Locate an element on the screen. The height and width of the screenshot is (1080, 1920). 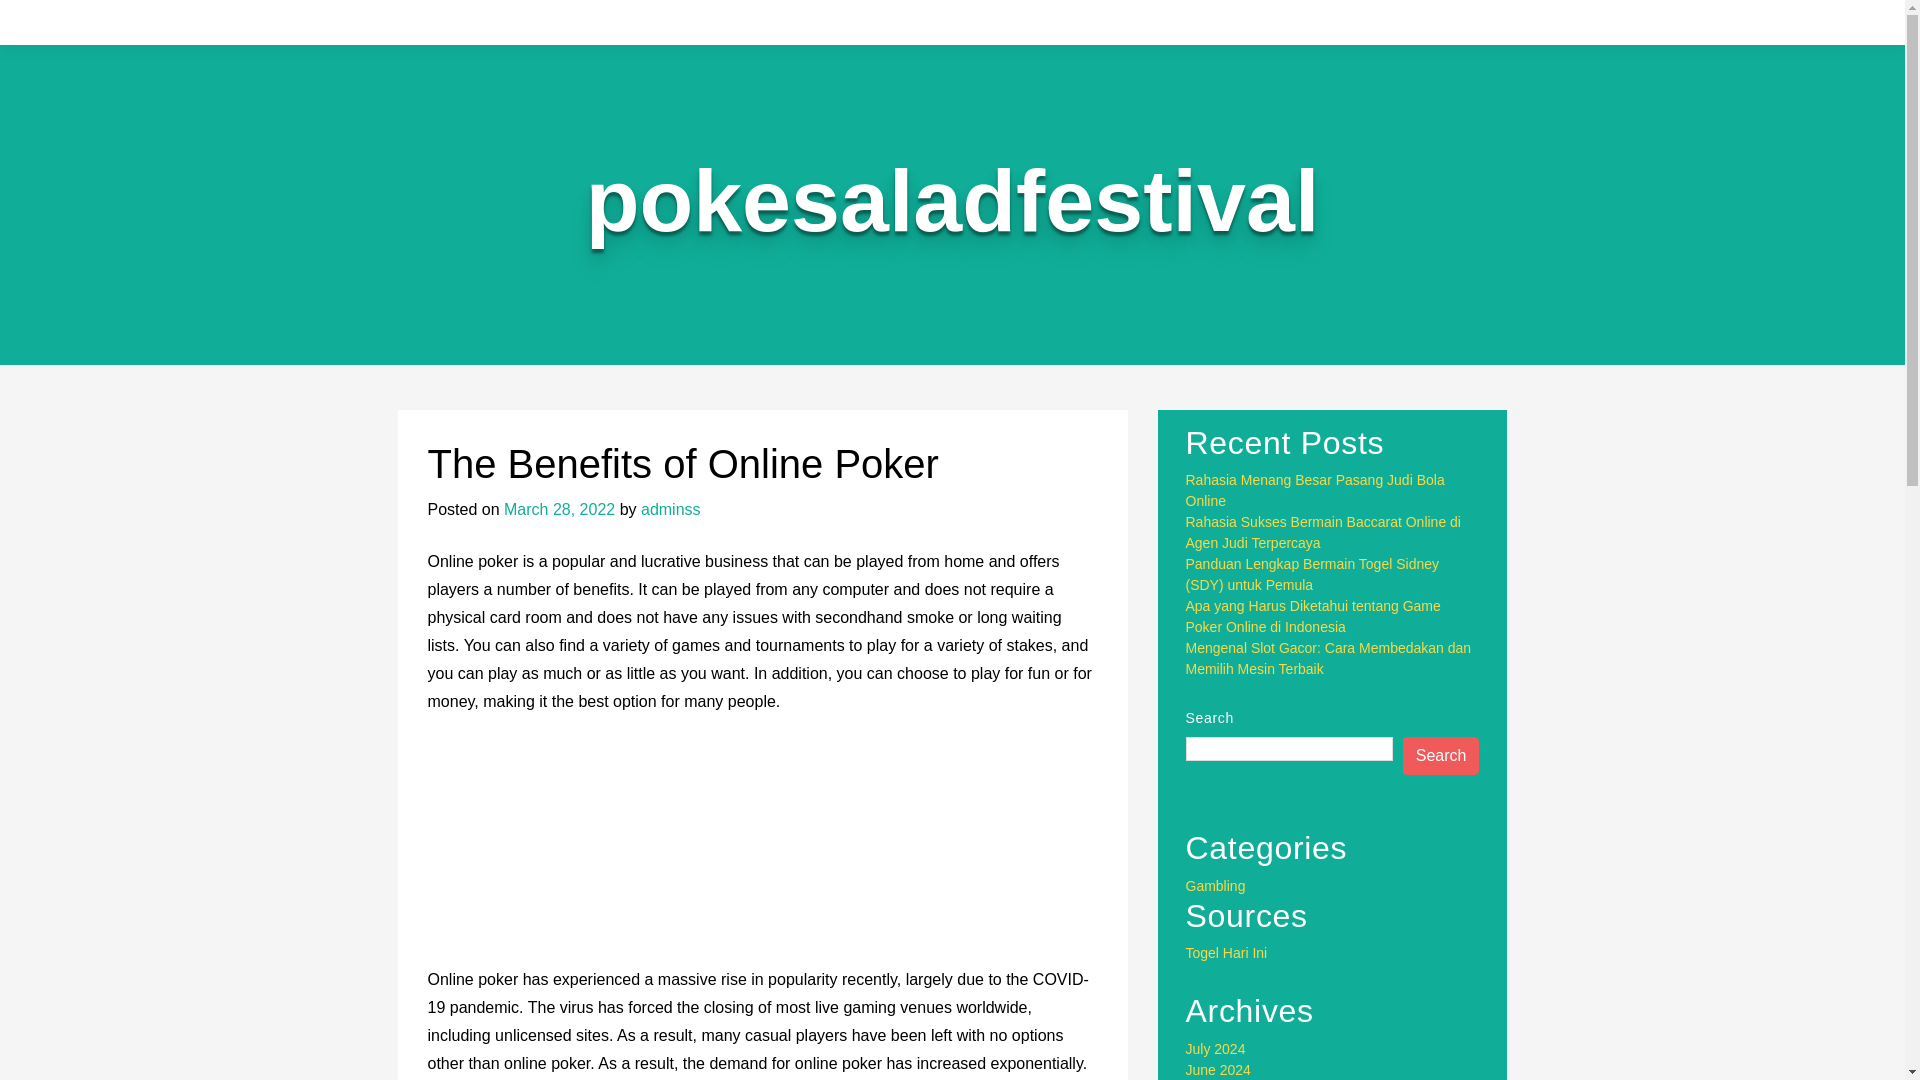
Gambling is located at coordinates (1216, 886).